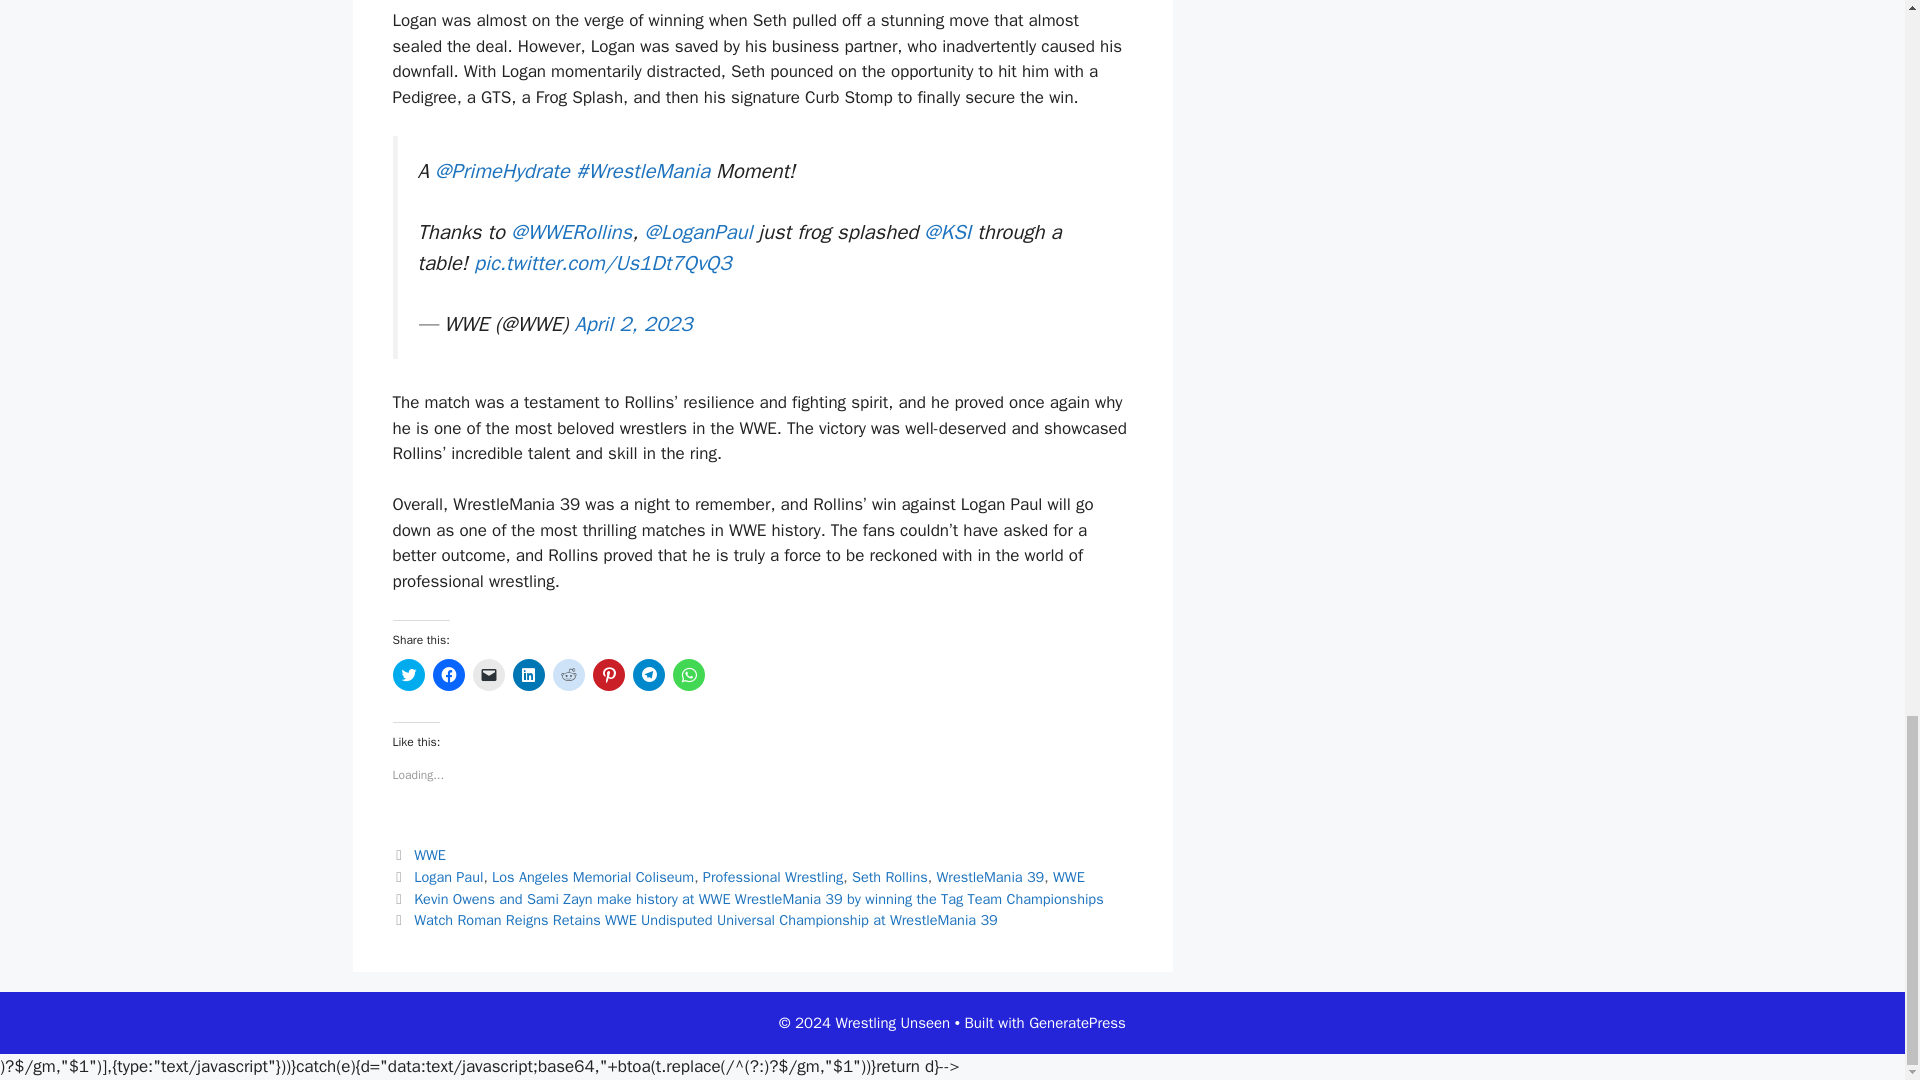 This screenshot has width=1920, height=1080. Describe the element at coordinates (528, 674) in the screenshot. I see `Click to share on LinkedIn` at that location.